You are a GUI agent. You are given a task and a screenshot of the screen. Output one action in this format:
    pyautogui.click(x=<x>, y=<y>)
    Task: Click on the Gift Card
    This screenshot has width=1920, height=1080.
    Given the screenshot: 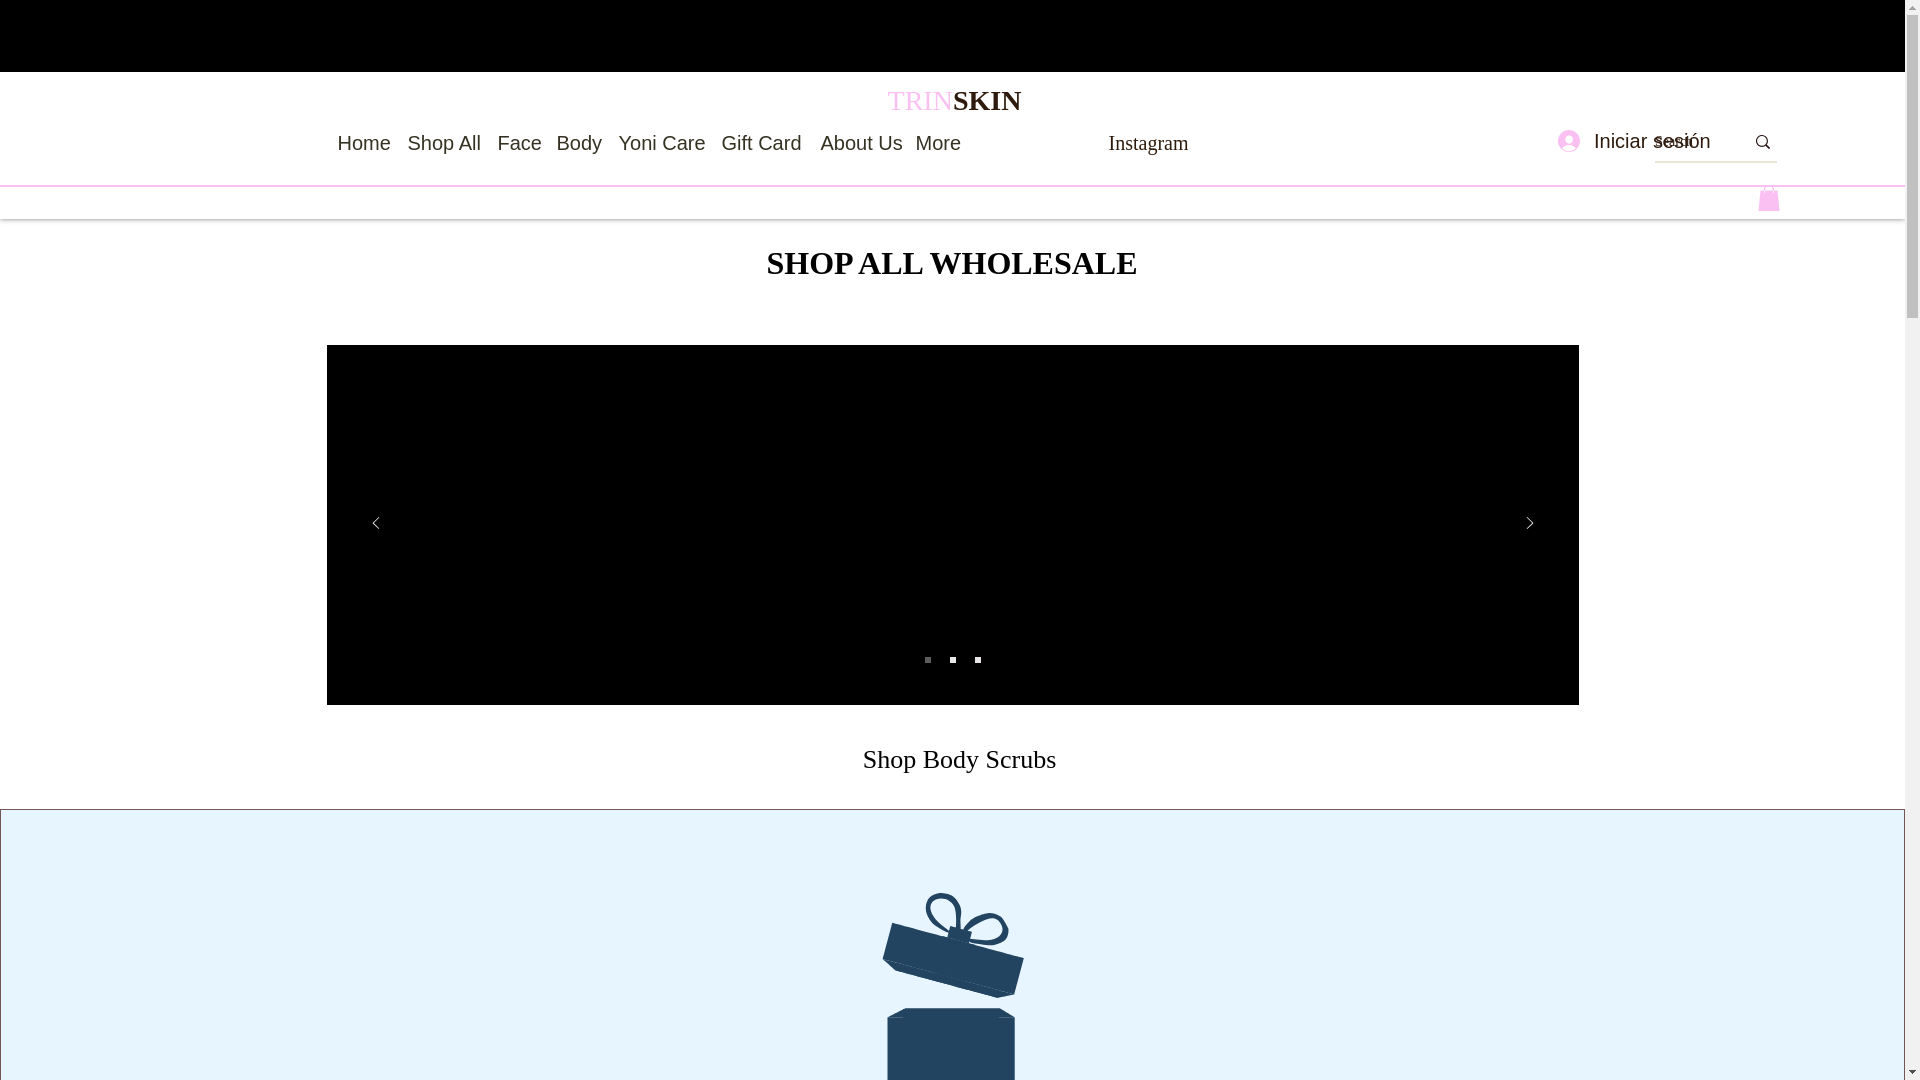 What is the action you would take?
    pyautogui.click(x=761, y=142)
    